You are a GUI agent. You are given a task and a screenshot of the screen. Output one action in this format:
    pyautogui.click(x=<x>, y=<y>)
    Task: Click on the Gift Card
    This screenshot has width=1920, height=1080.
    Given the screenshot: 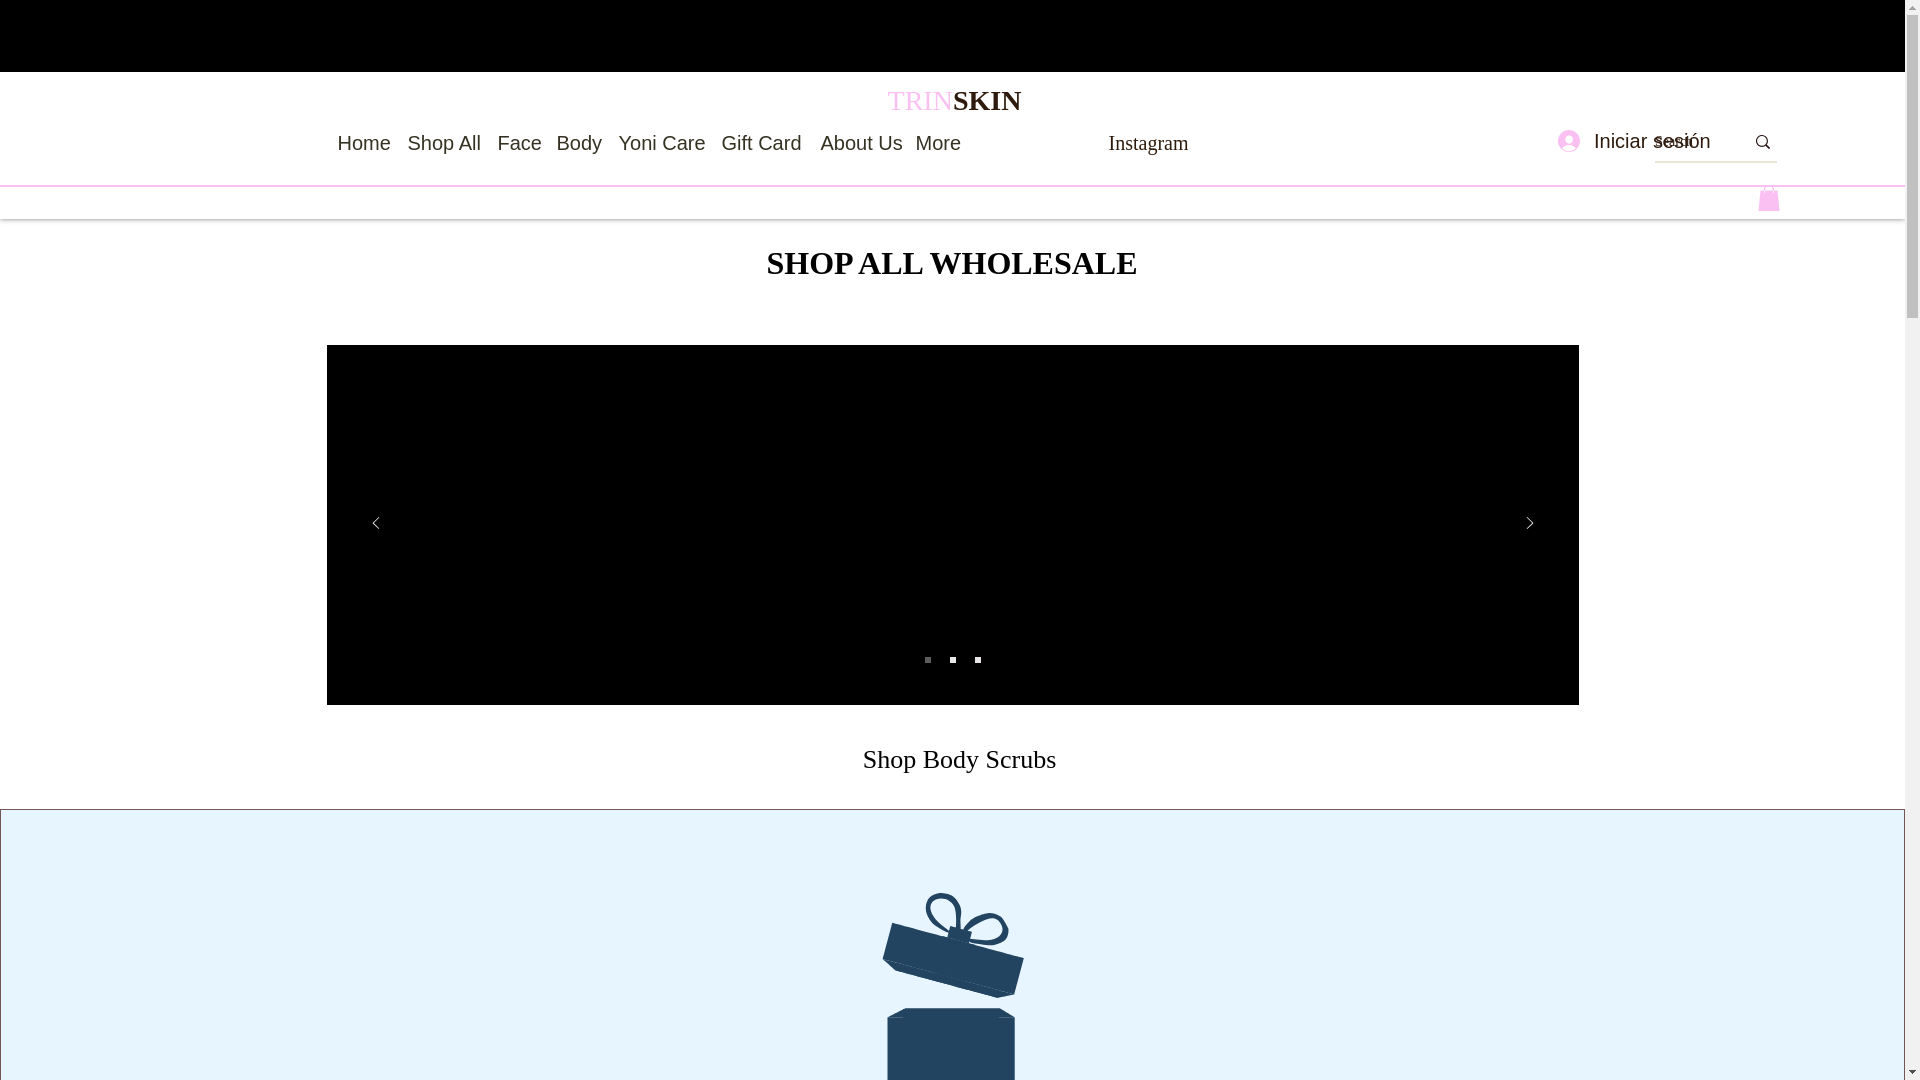 What is the action you would take?
    pyautogui.click(x=761, y=142)
    